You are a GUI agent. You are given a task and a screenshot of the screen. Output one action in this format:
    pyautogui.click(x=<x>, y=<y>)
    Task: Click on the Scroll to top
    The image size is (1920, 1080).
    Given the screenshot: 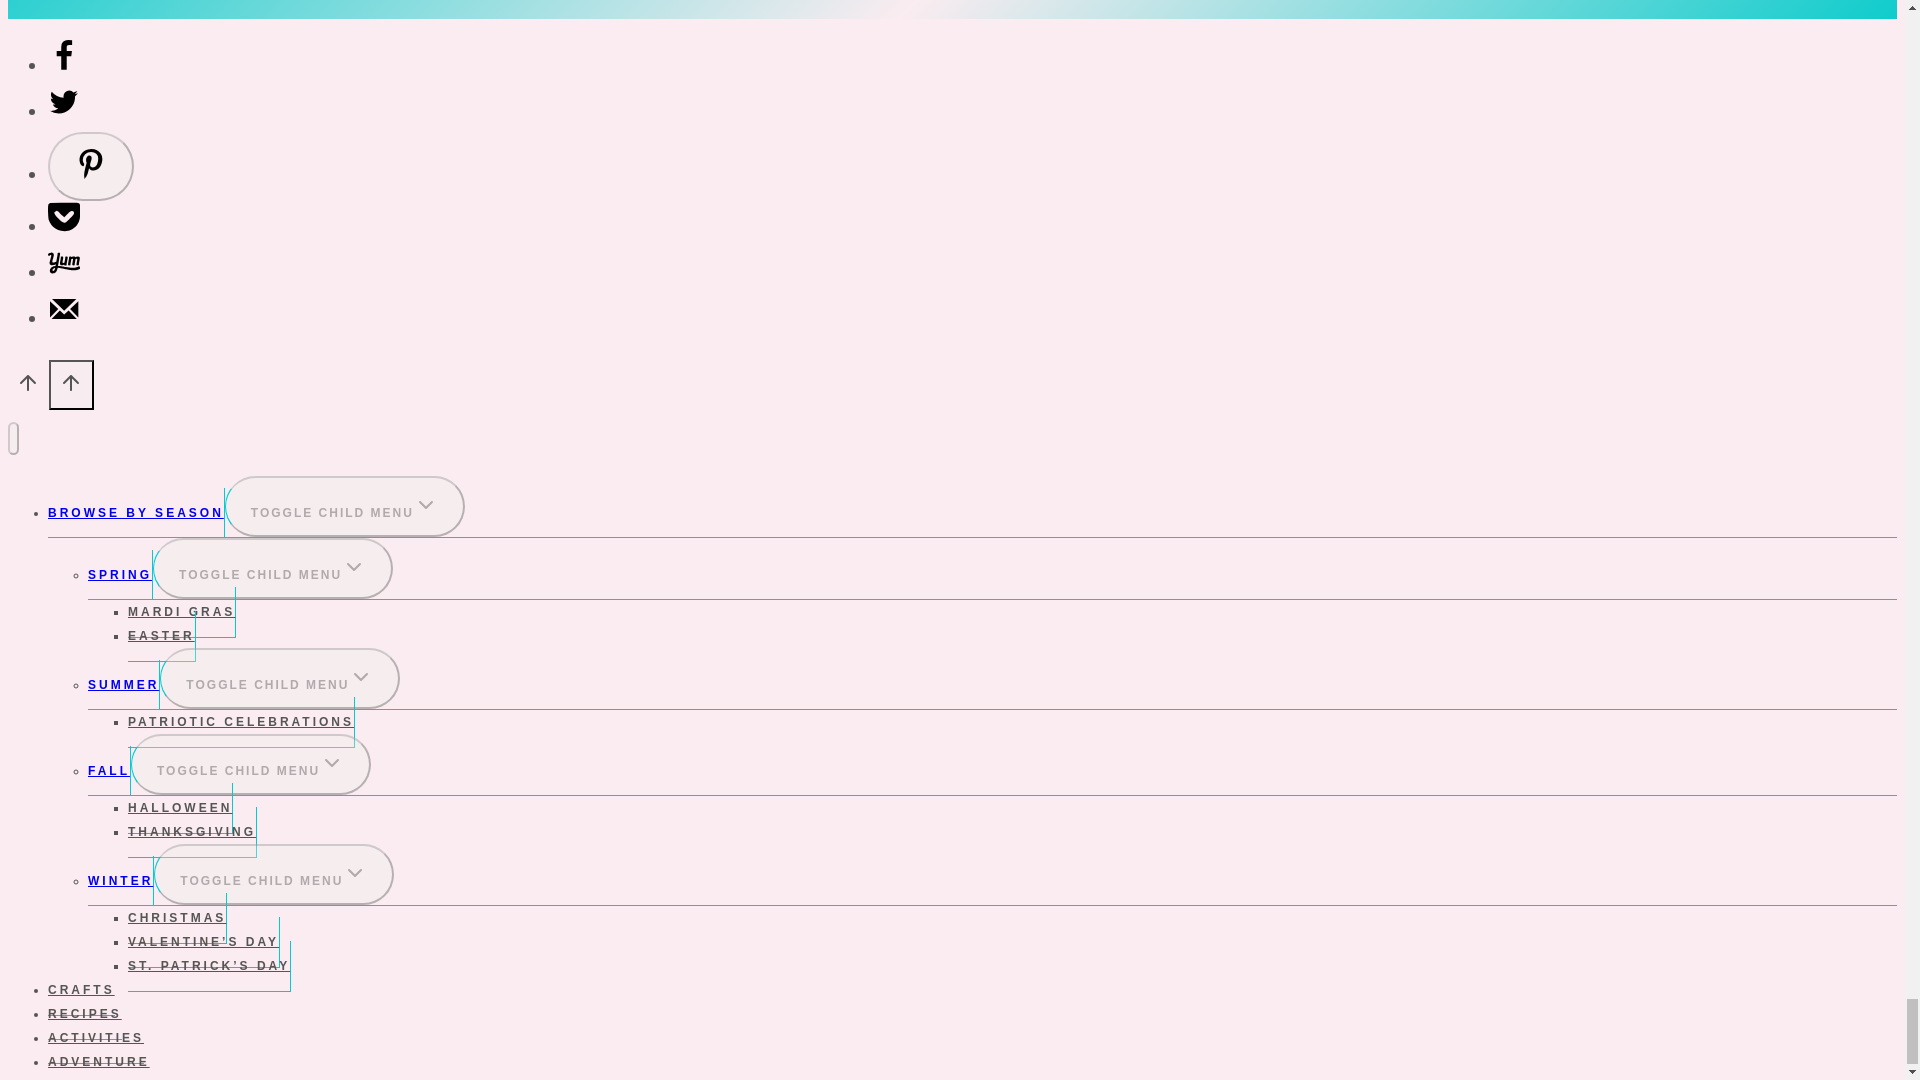 What is the action you would take?
    pyautogui.click(x=28, y=387)
    